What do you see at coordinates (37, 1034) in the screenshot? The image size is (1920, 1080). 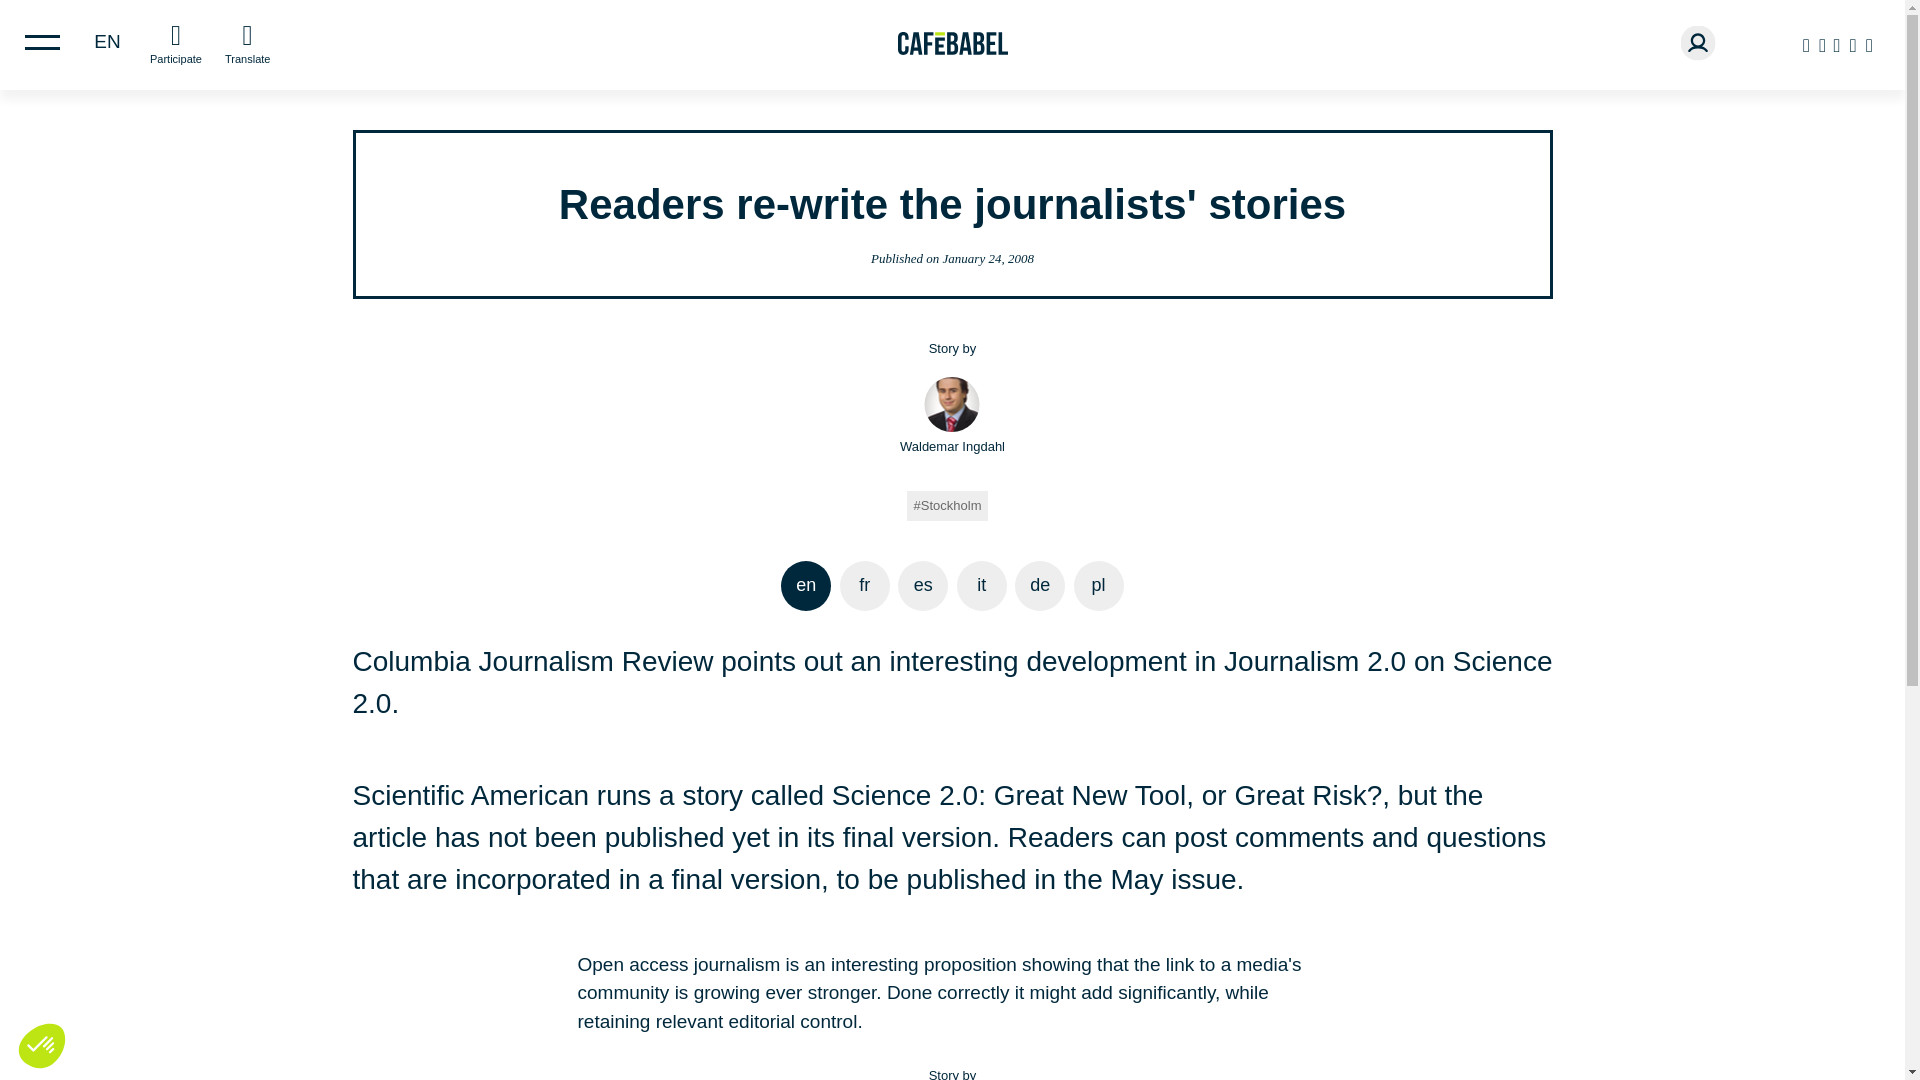 I see `0` at bounding box center [37, 1034].